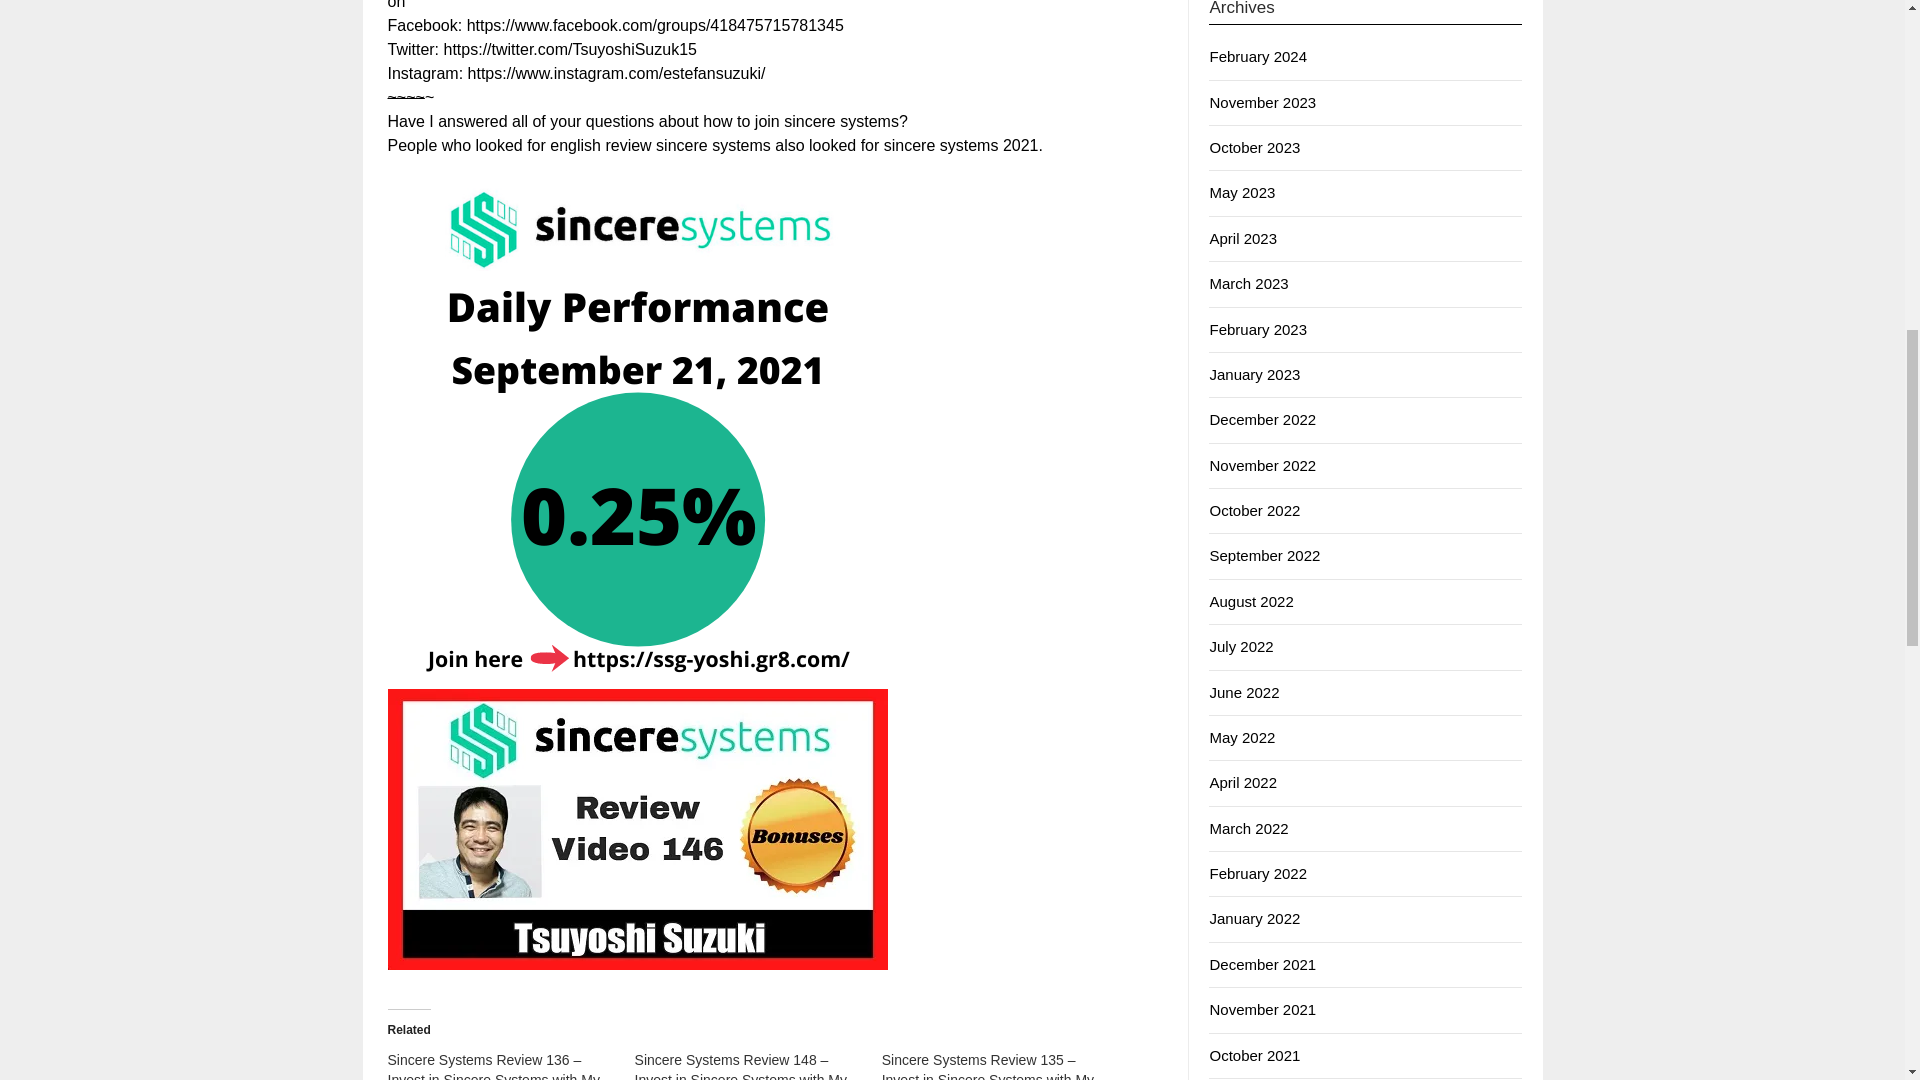 The height and width of the screenshot is (1080, 1920). Describe the element at coordinates (1254, 147) in the screenshot. I see `October 2023` at that location.